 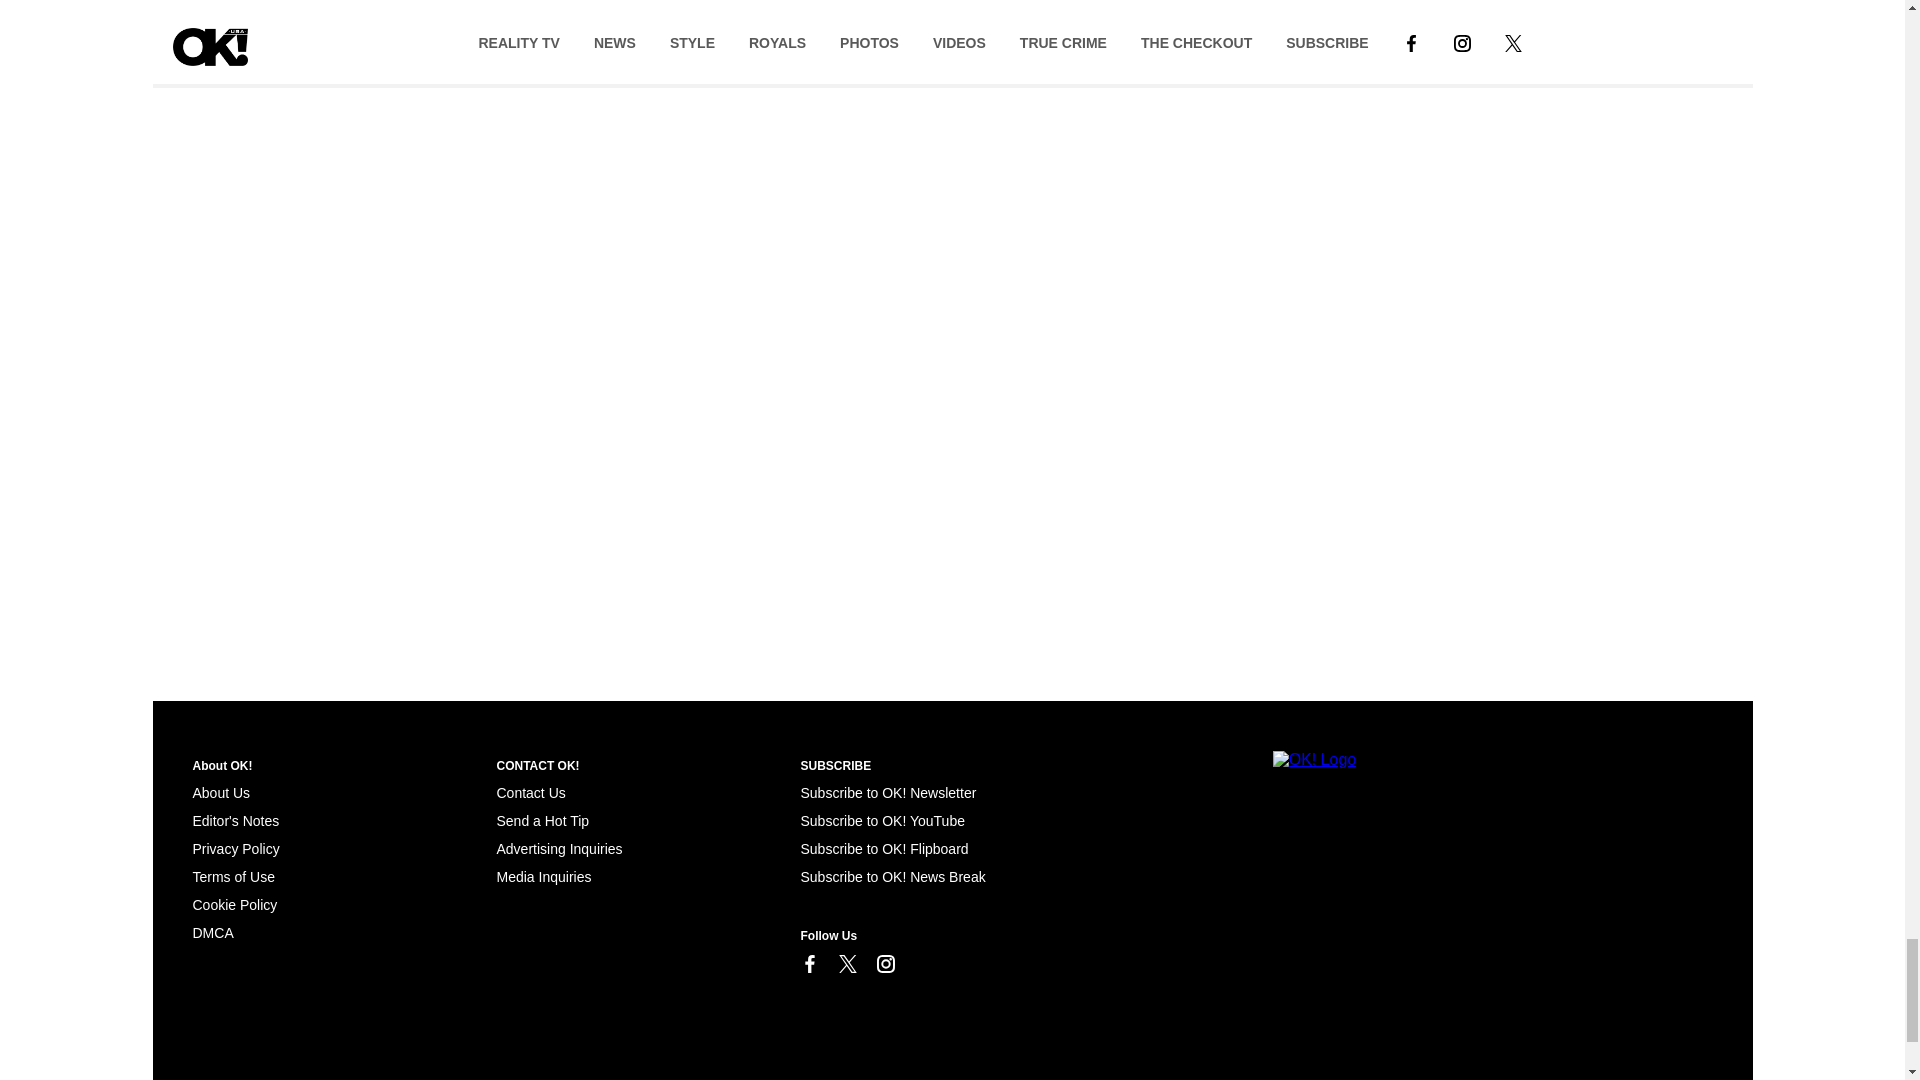 I want to click on Link to Instagram, so click(x=884, y=964).